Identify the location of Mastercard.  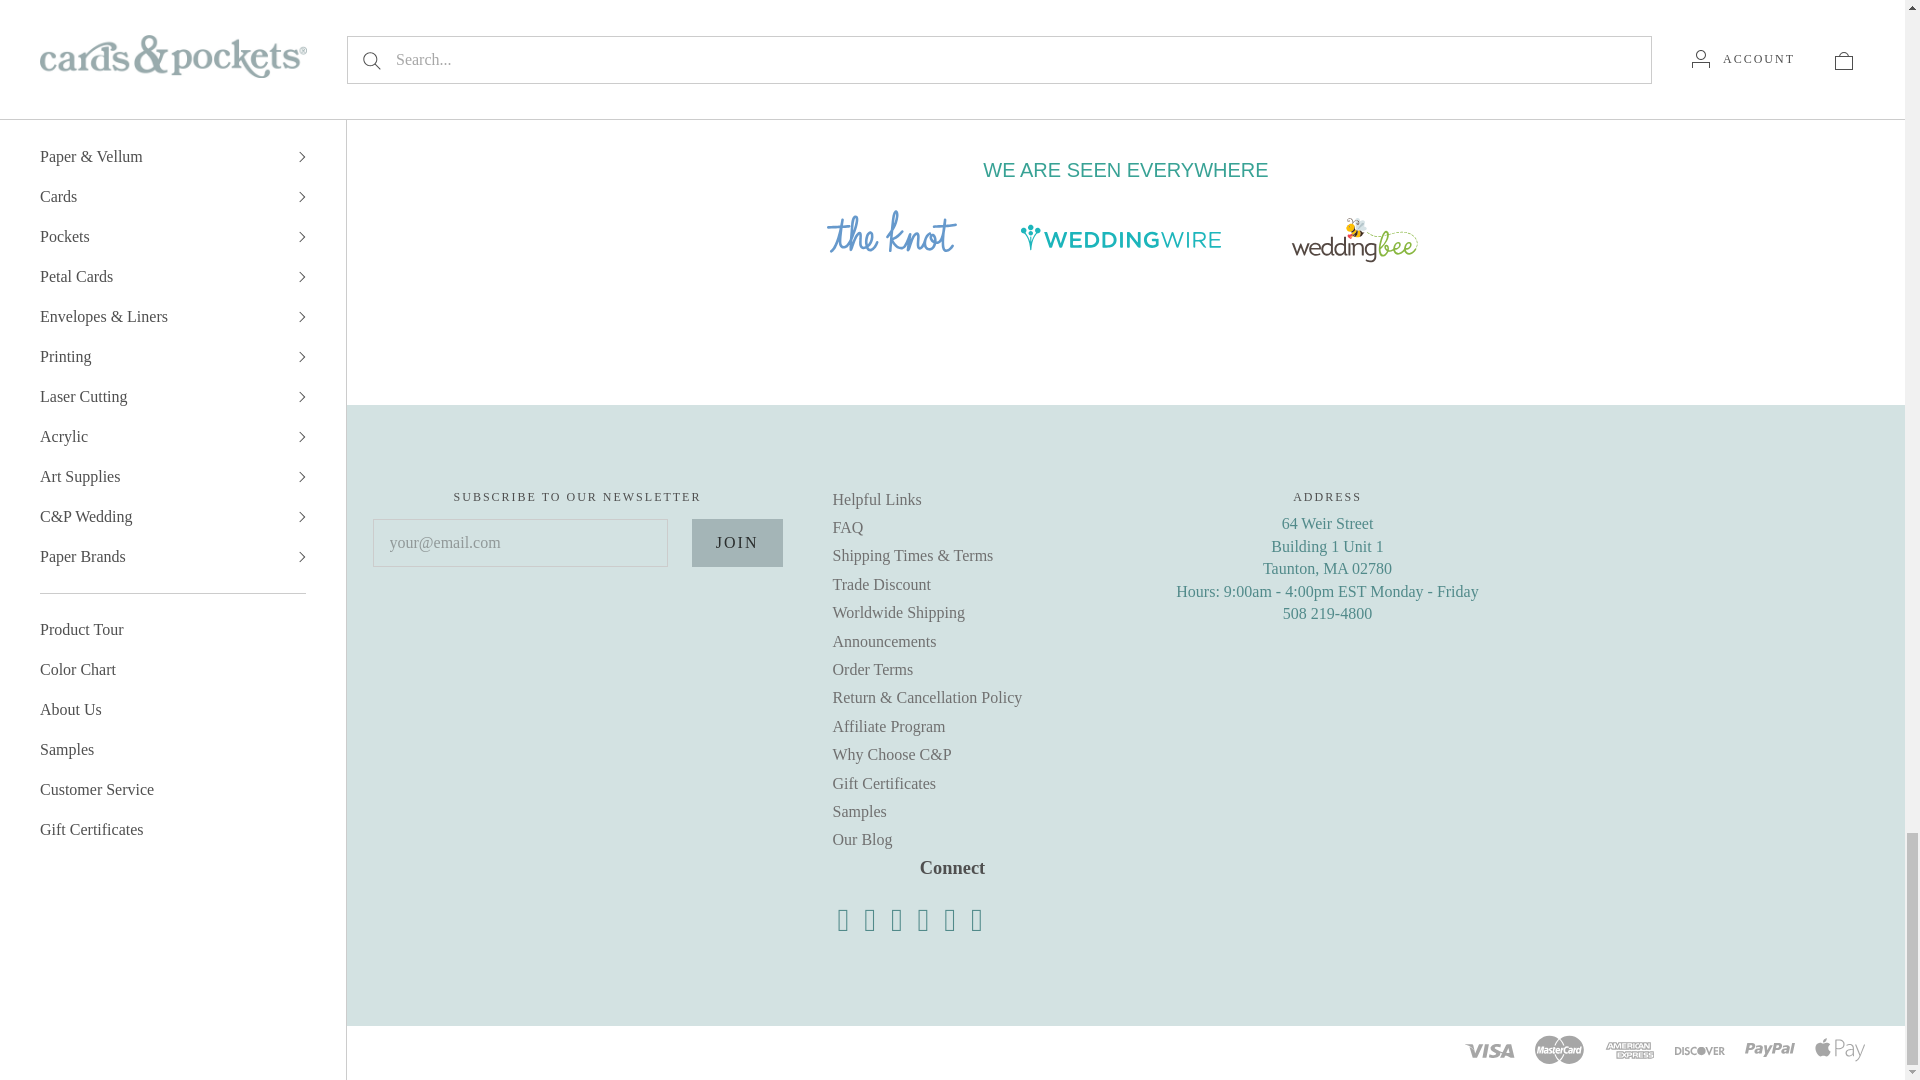
(1560, 1049).